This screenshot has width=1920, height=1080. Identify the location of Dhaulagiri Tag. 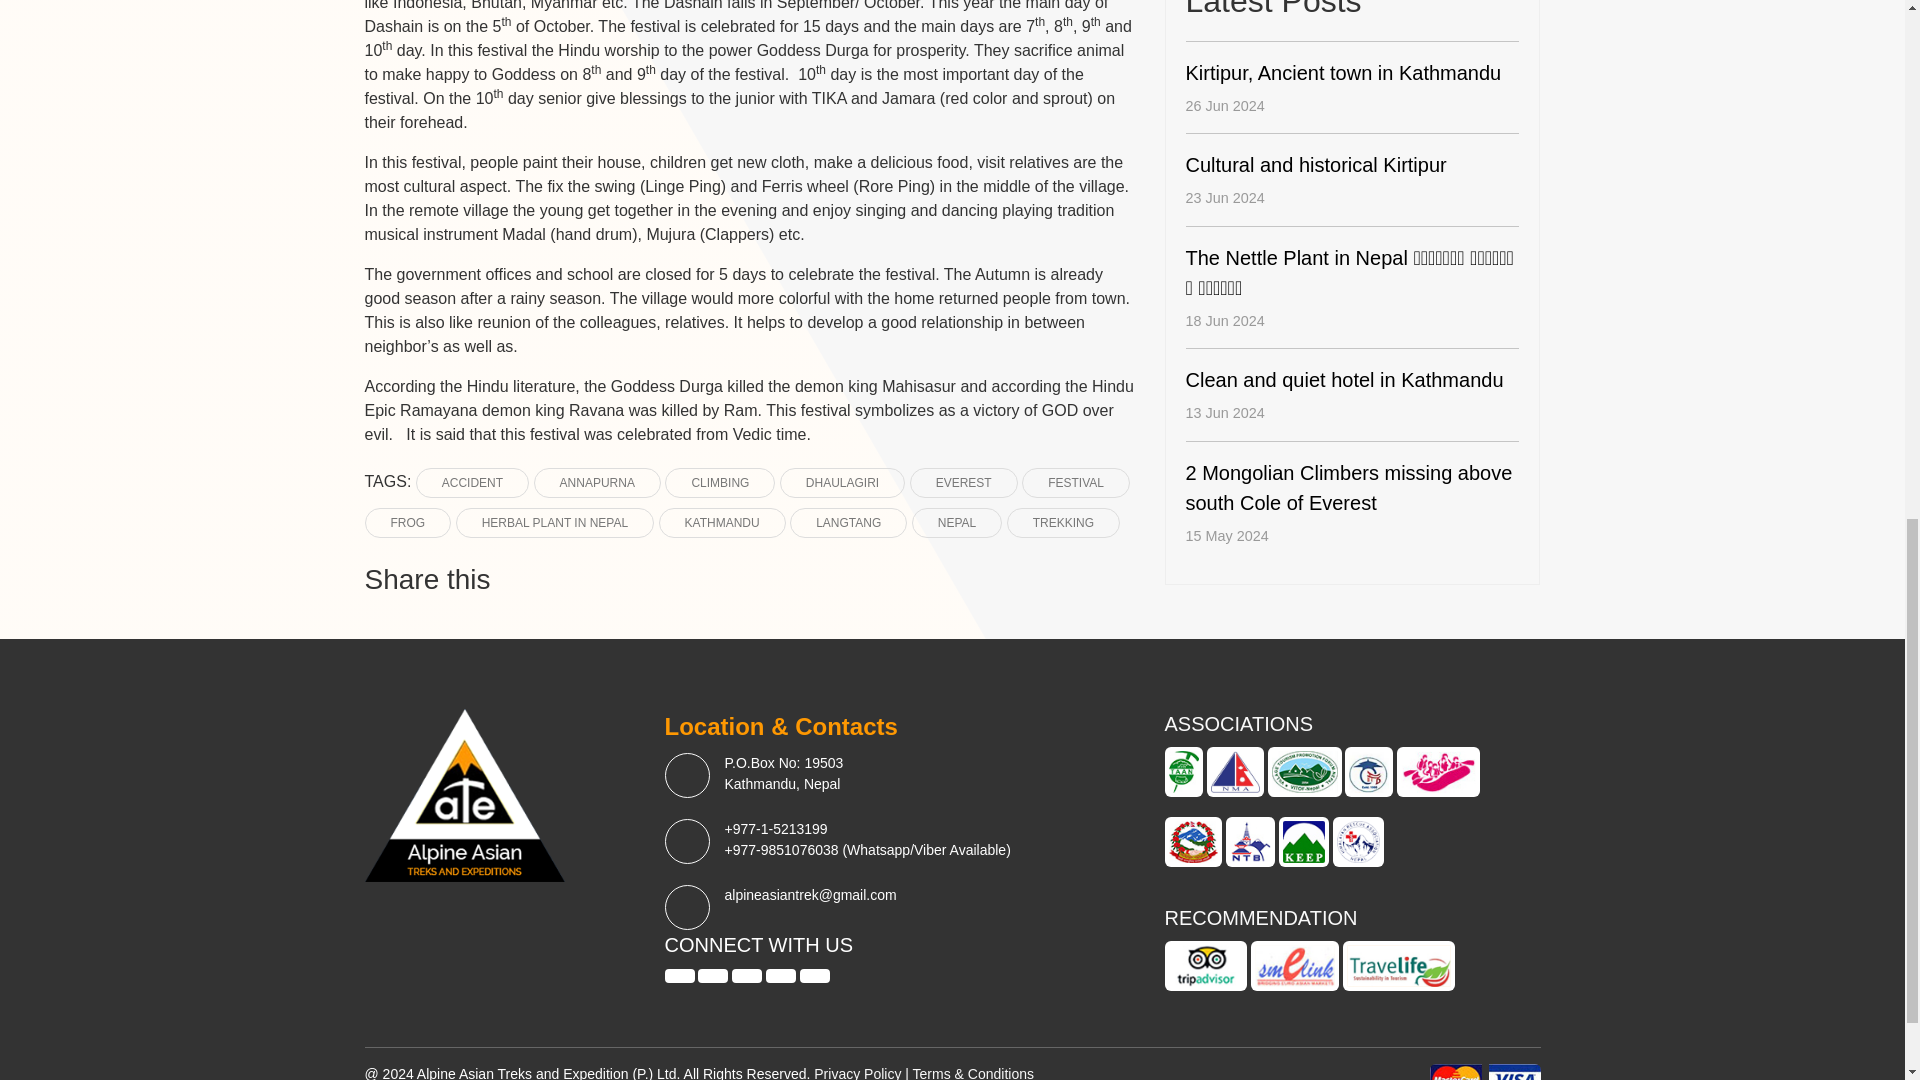
(842, 482).